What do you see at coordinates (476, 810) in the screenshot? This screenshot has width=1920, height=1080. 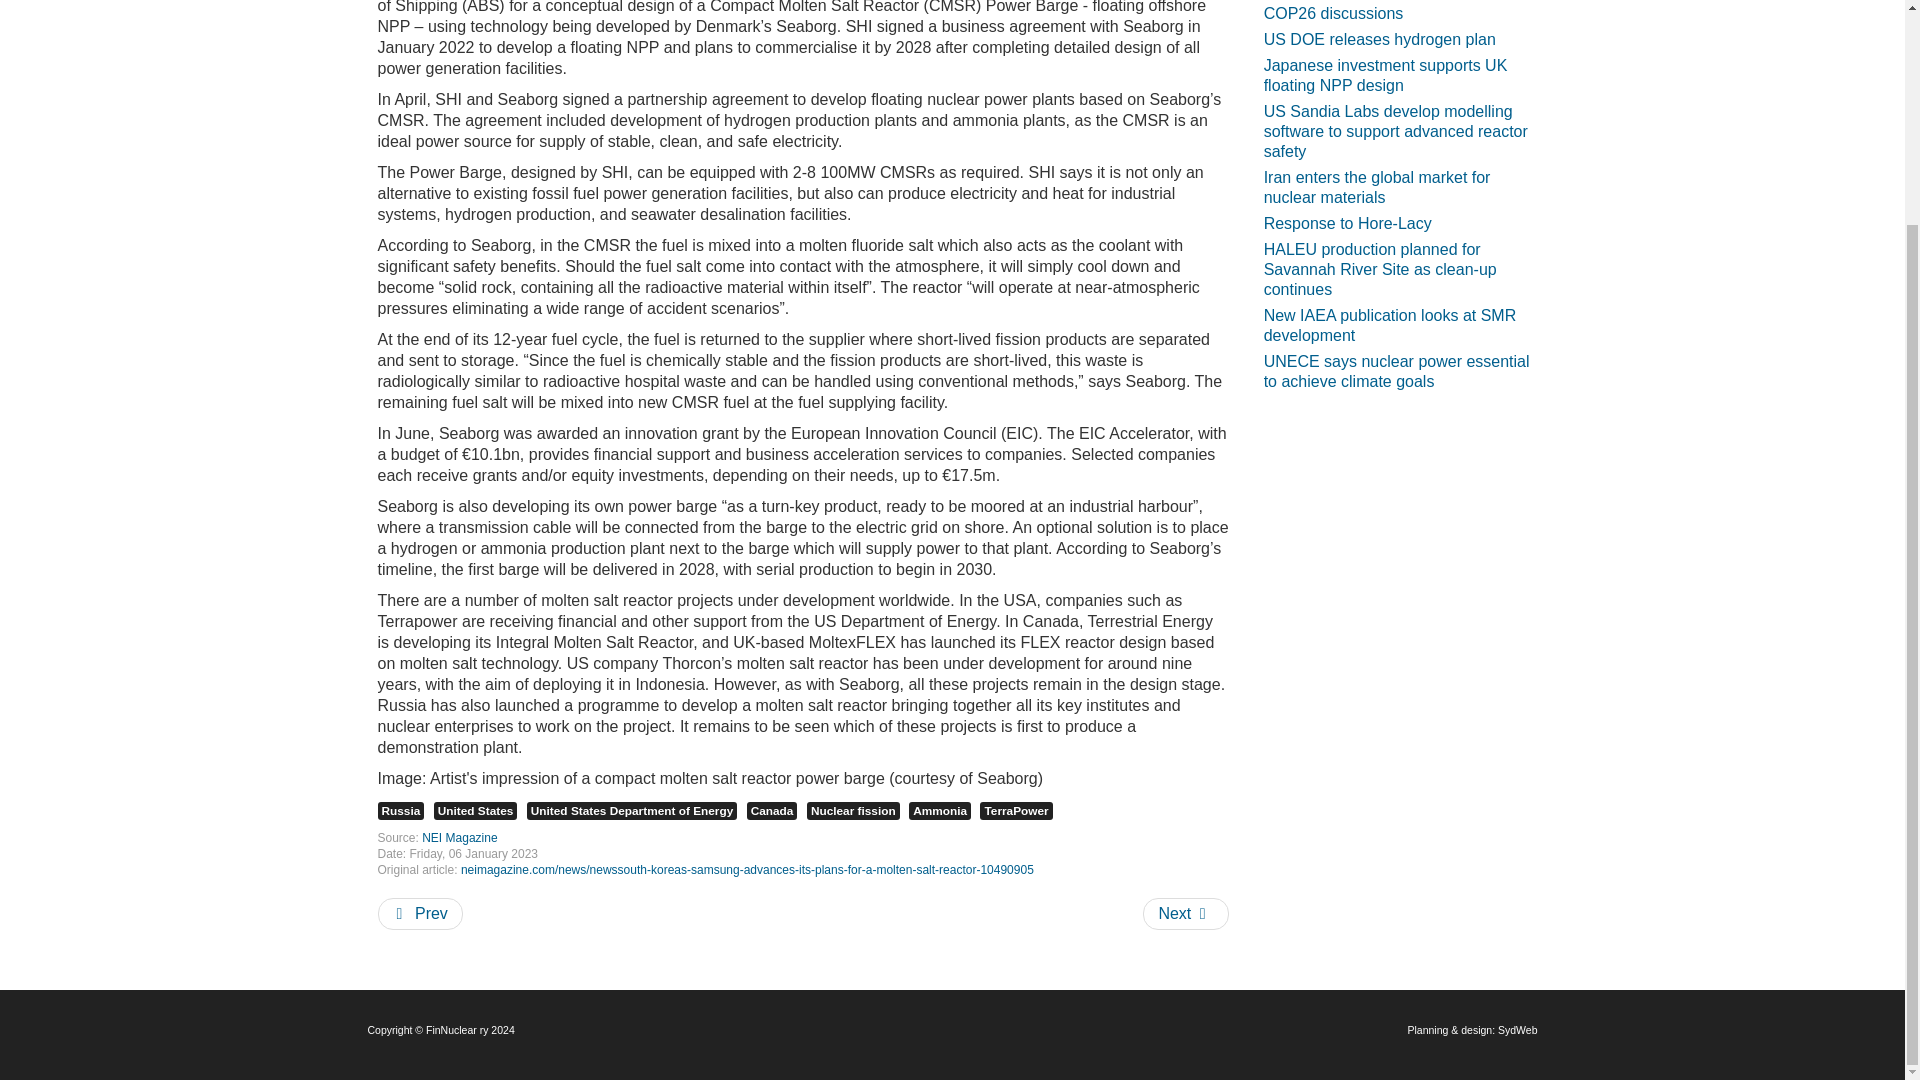 I see `United States` at bounding box center [476, 810].